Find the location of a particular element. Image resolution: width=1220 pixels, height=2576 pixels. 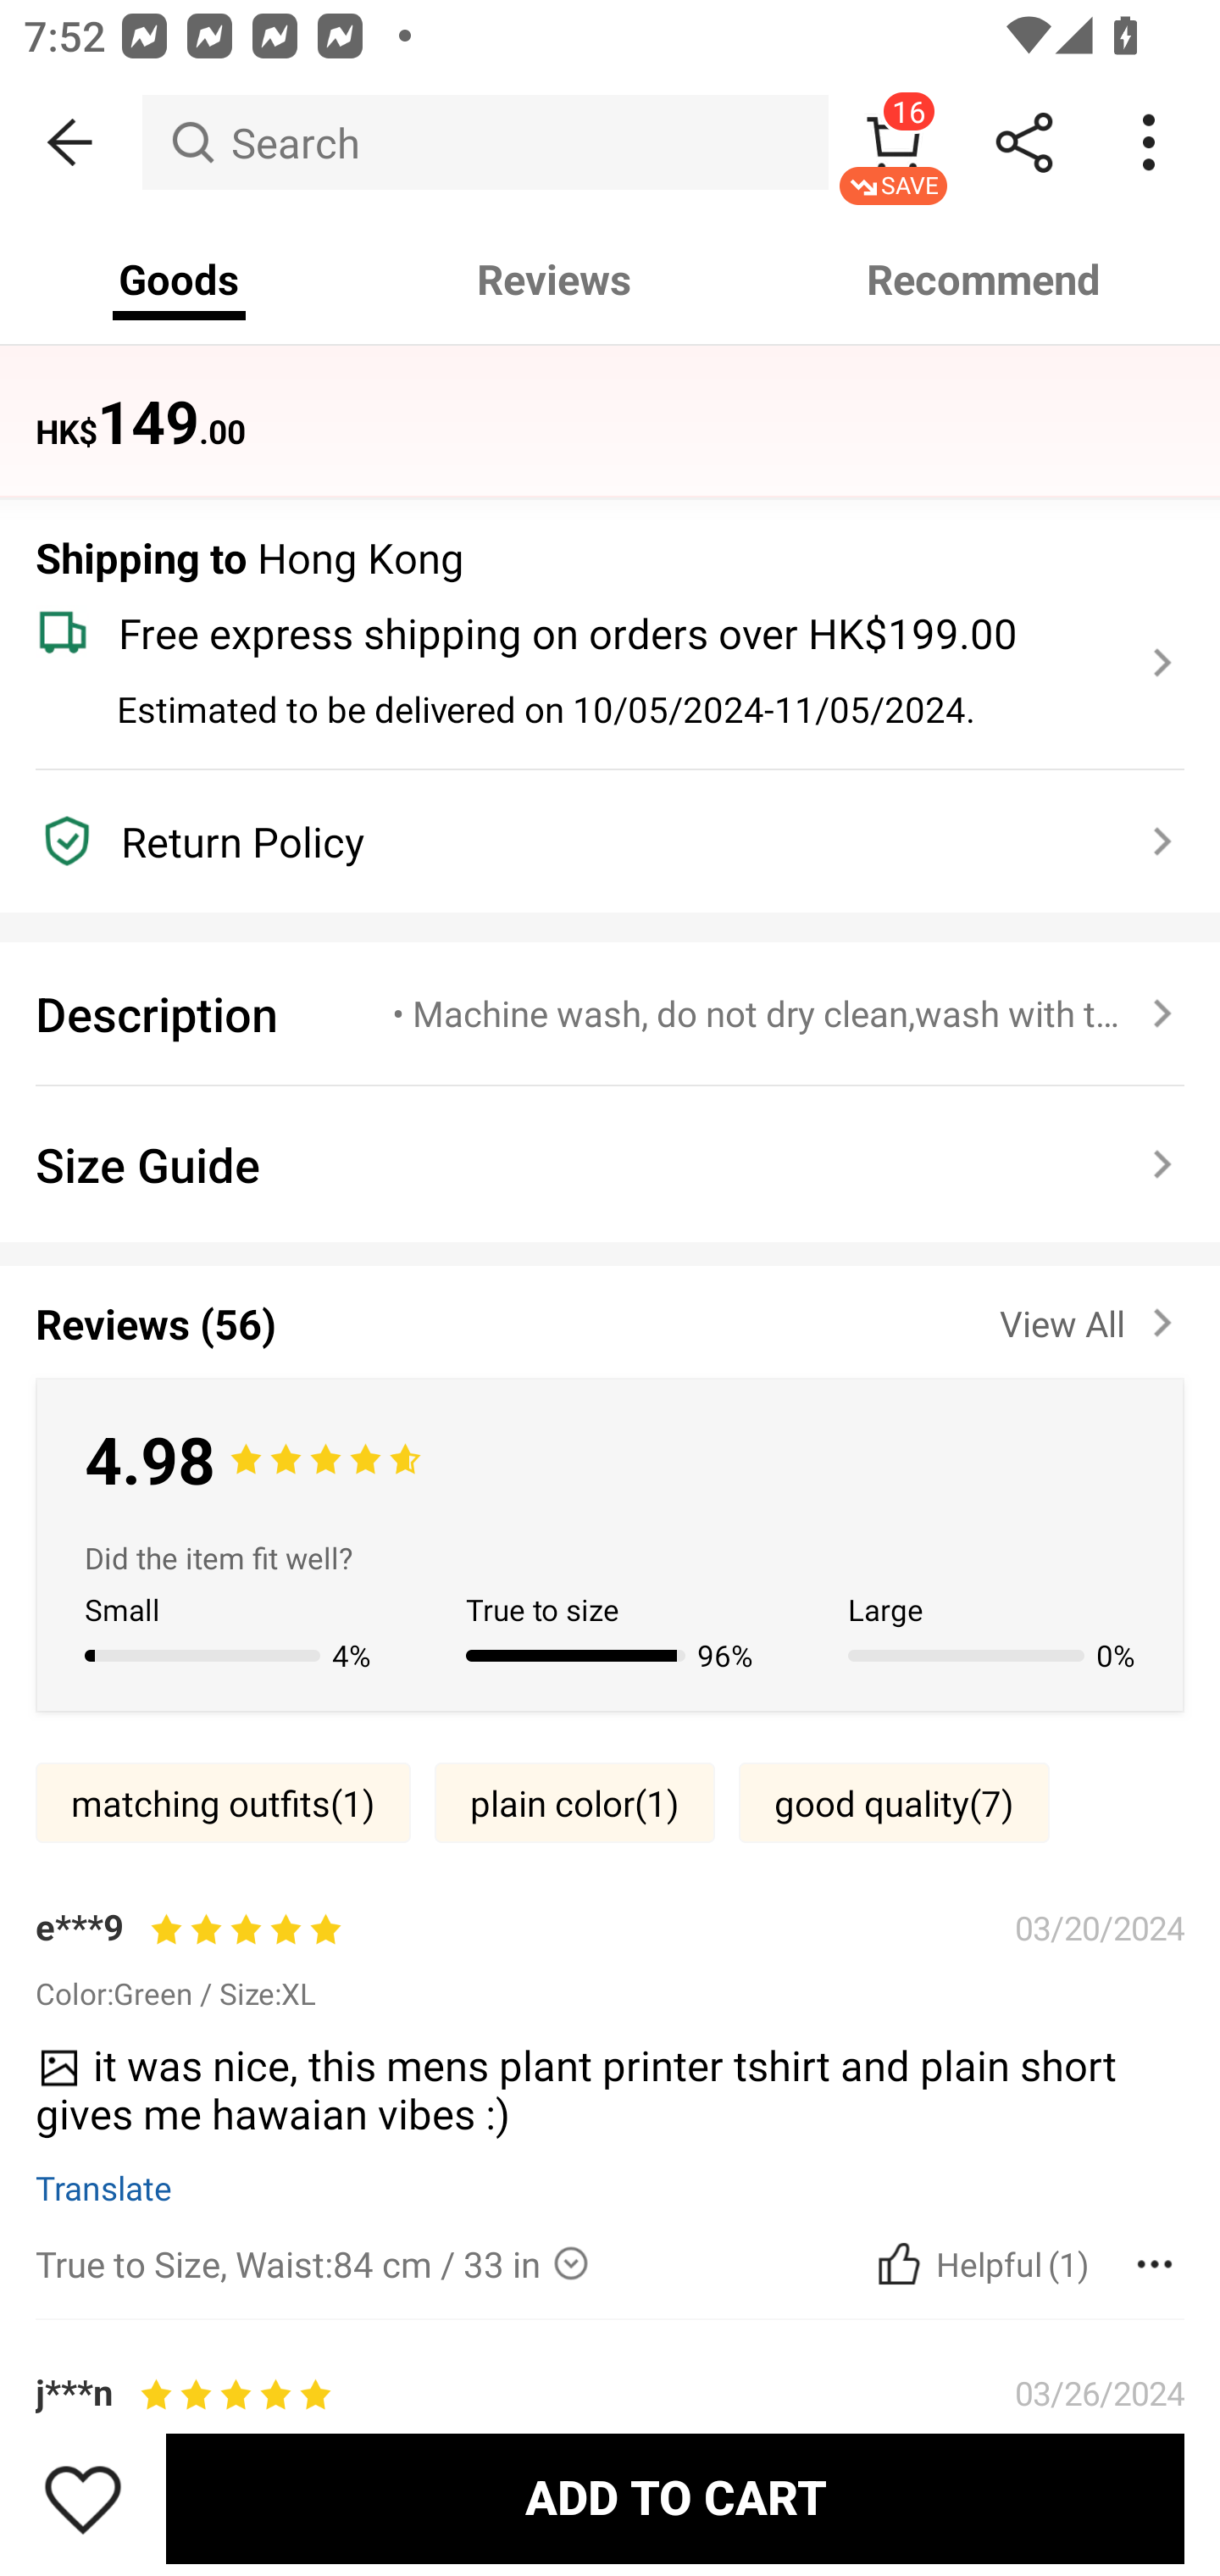

matching outfits(1) is located at coordinates (223, 1802).